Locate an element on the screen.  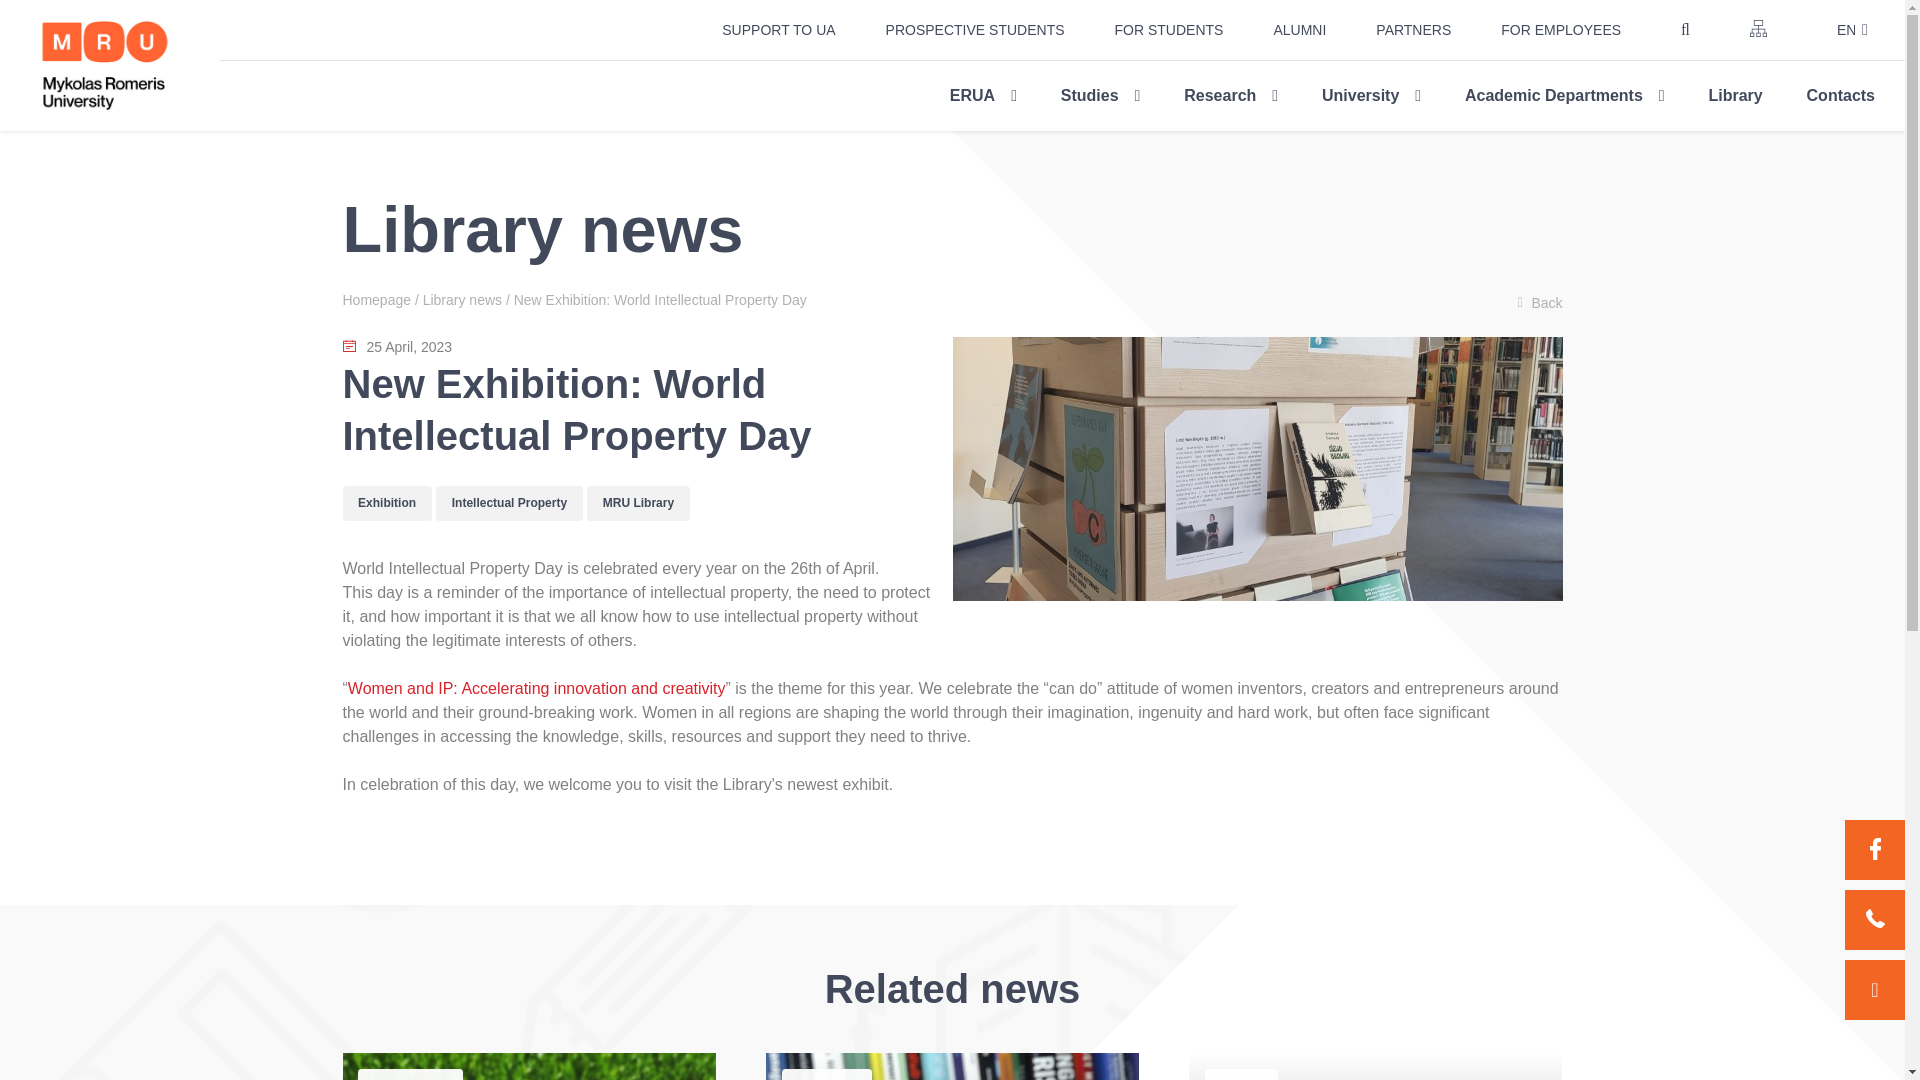
FOR EMPLOYEES is located at coordinates (1560, 30).